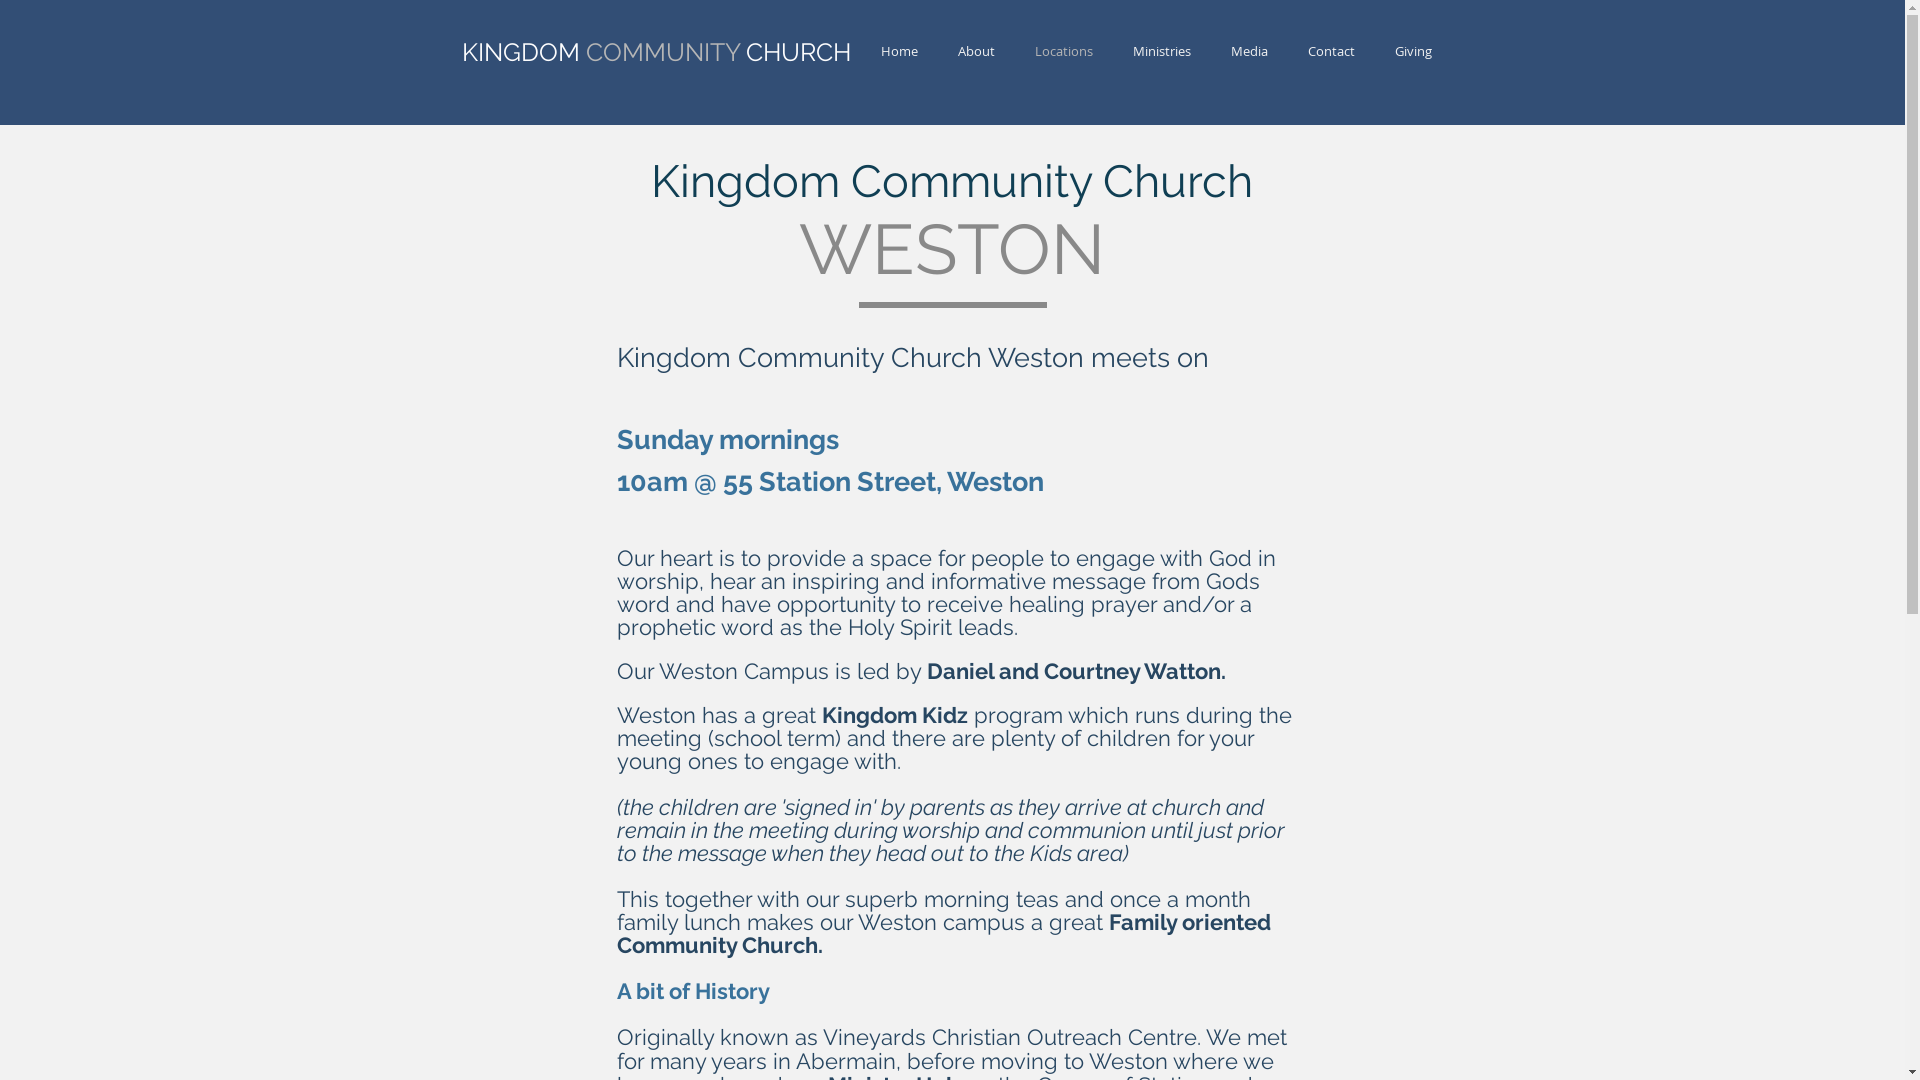 The height and width of the screenshot is (1080, 1920). I want to click on Home, so click(898, 52).